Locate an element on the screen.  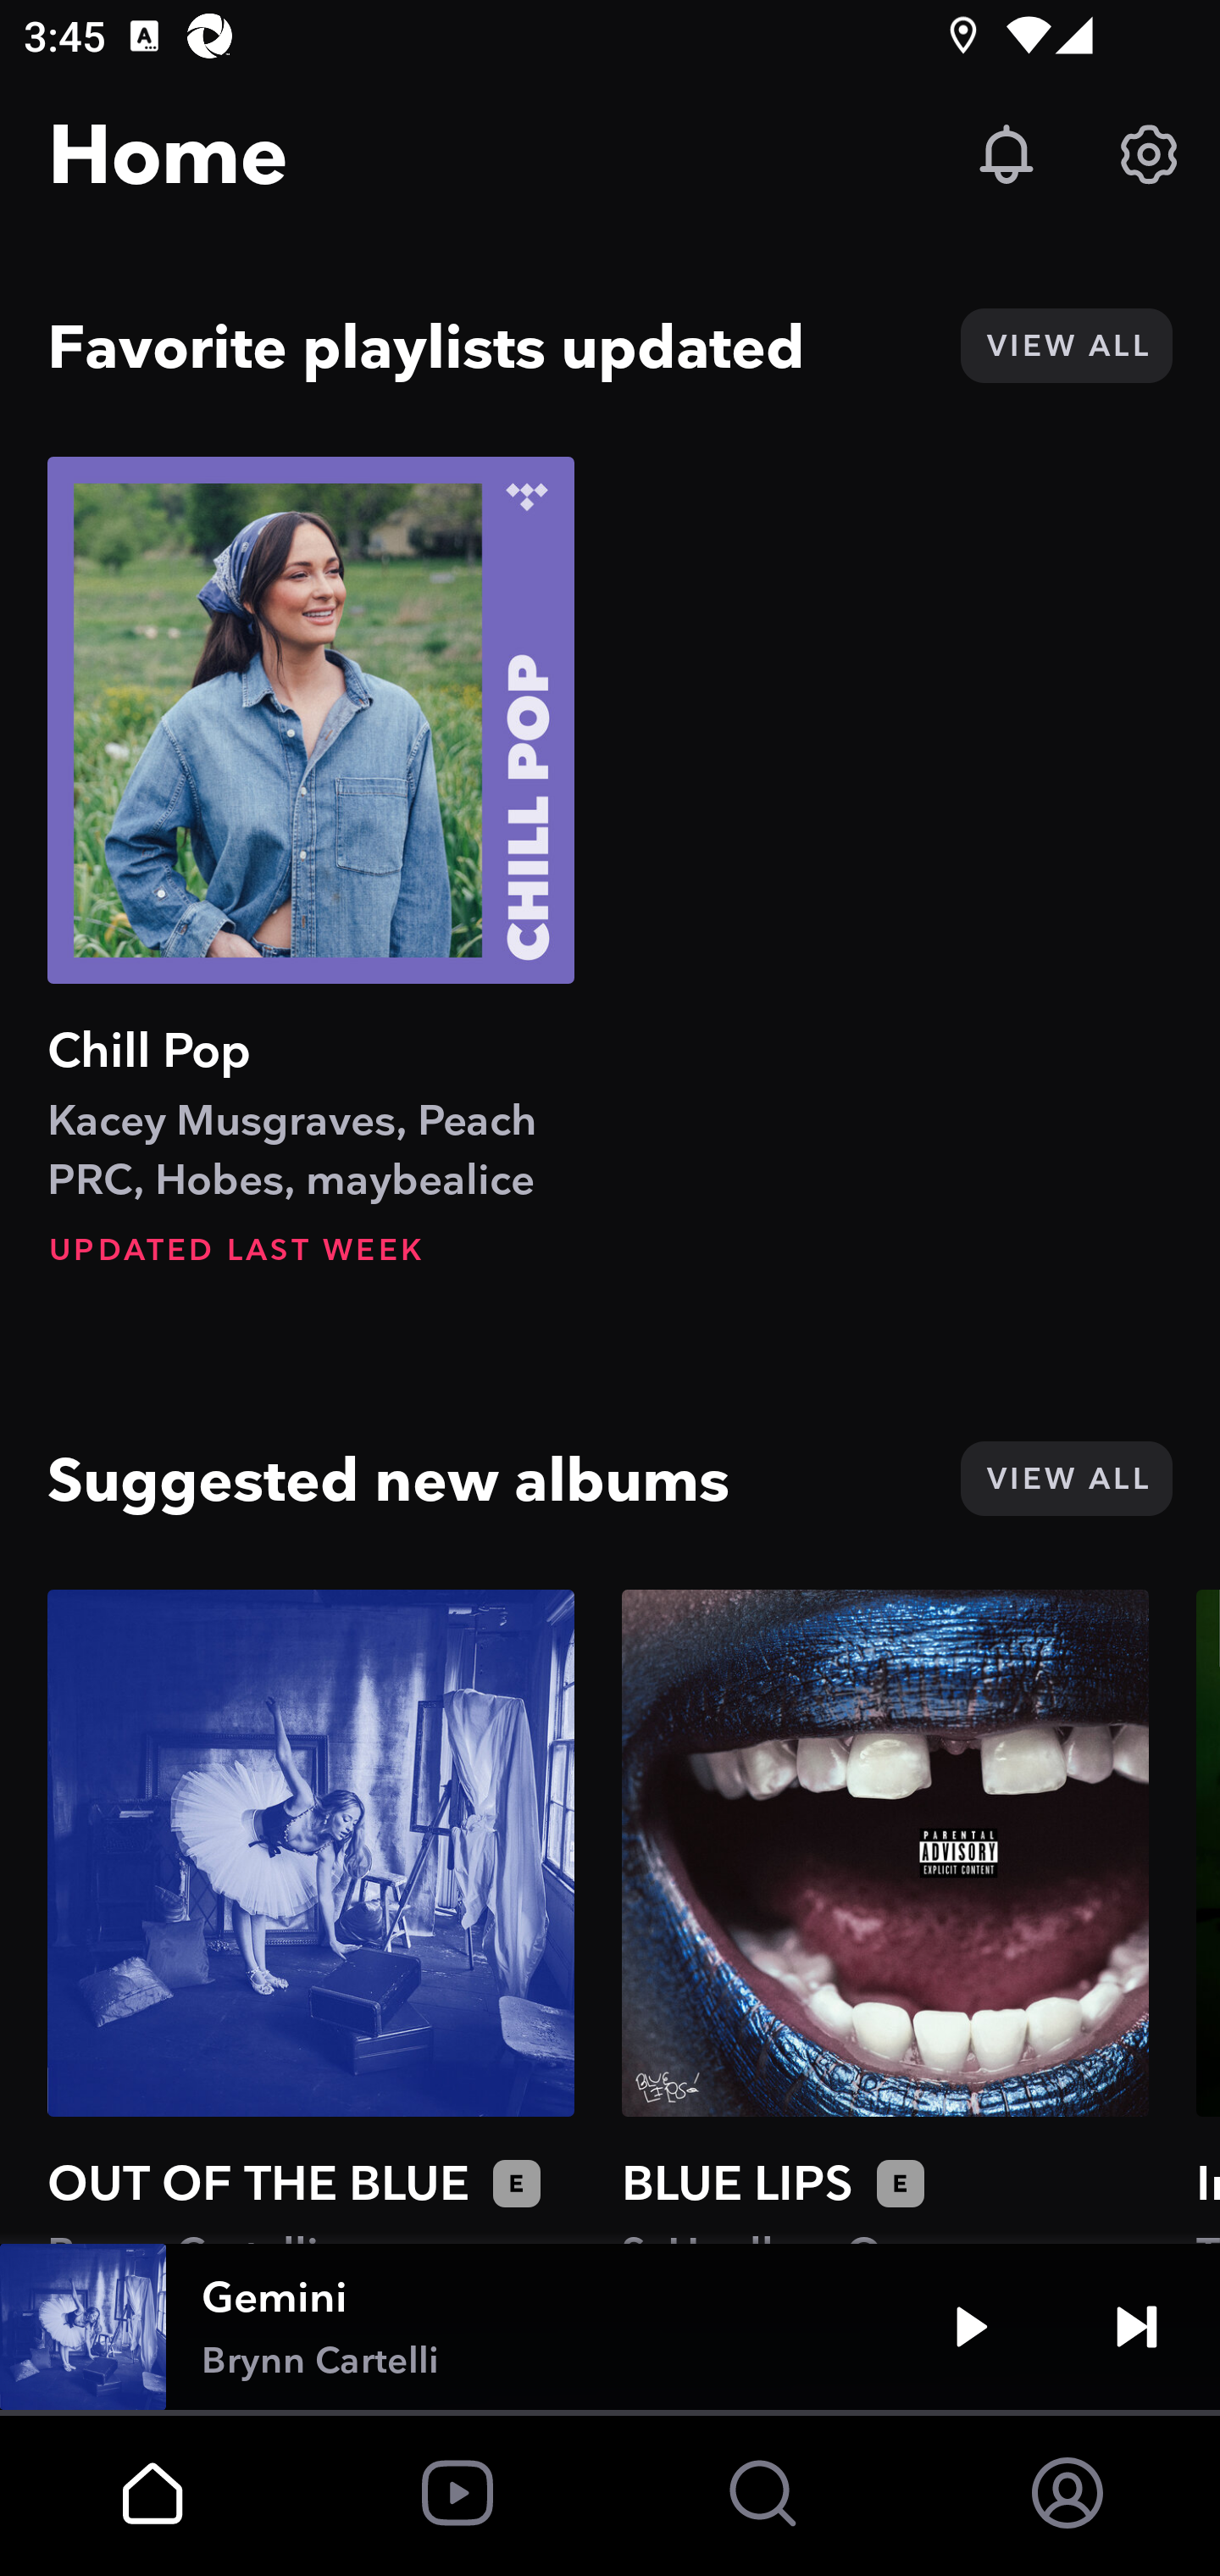
BLUE LIPS ScHoolboy Q is located at coordinates (885, 1916).